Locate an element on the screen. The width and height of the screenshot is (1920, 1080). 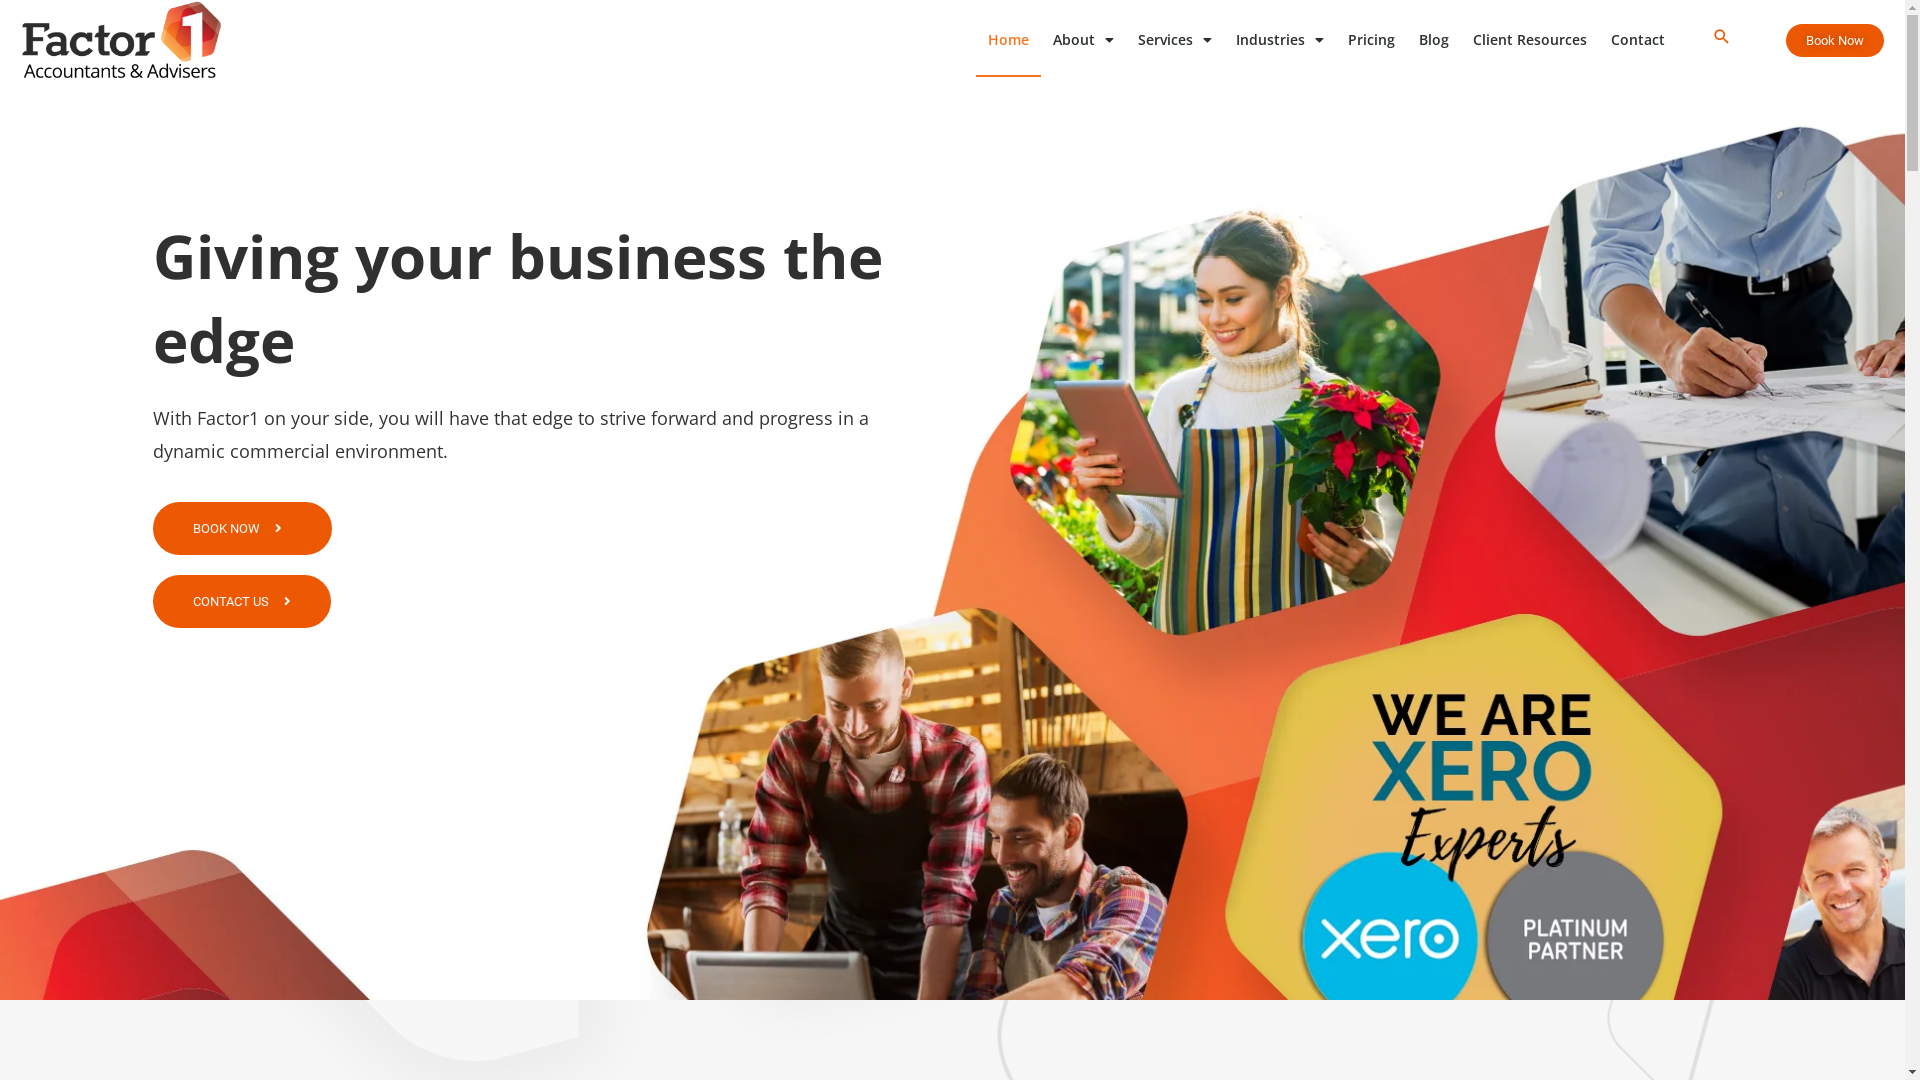
Client Resources is located at coordinates (1530, 40).